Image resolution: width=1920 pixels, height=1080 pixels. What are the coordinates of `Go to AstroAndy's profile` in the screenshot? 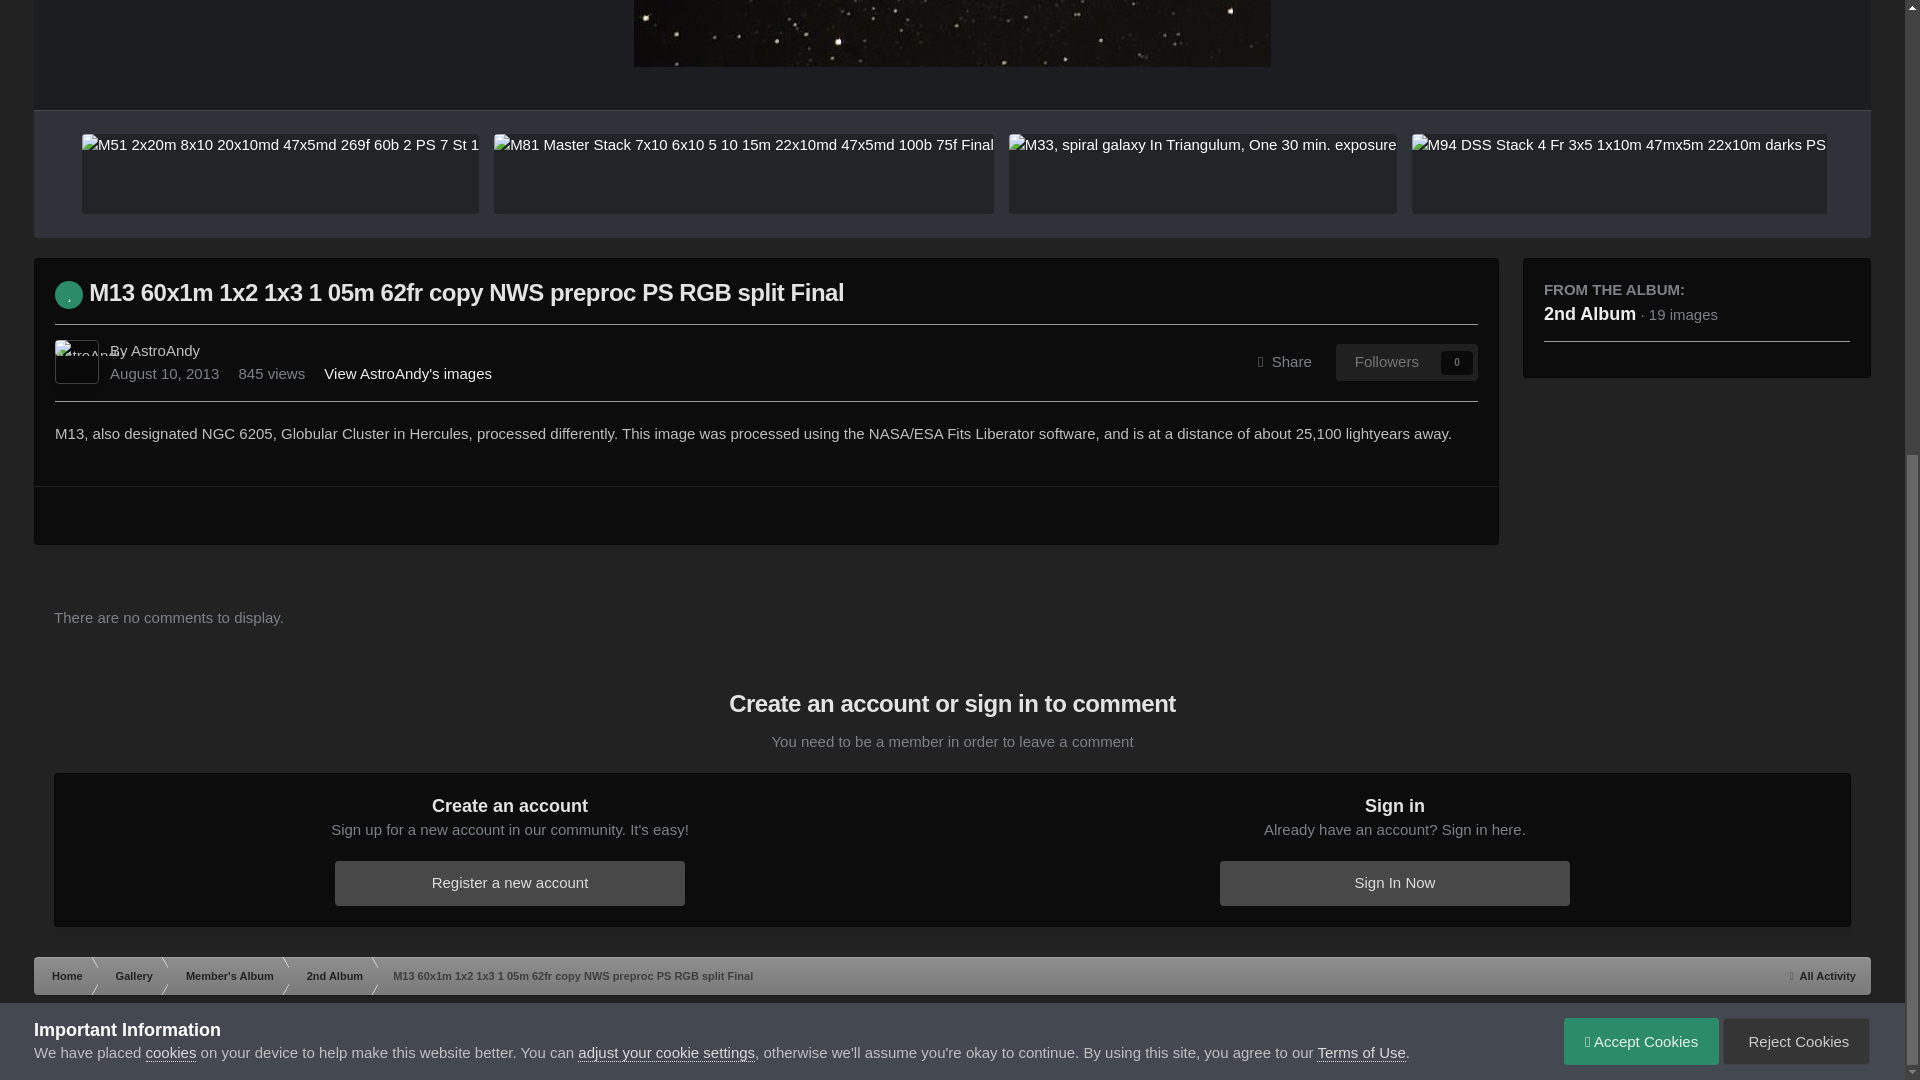 It's located at (77, 362).